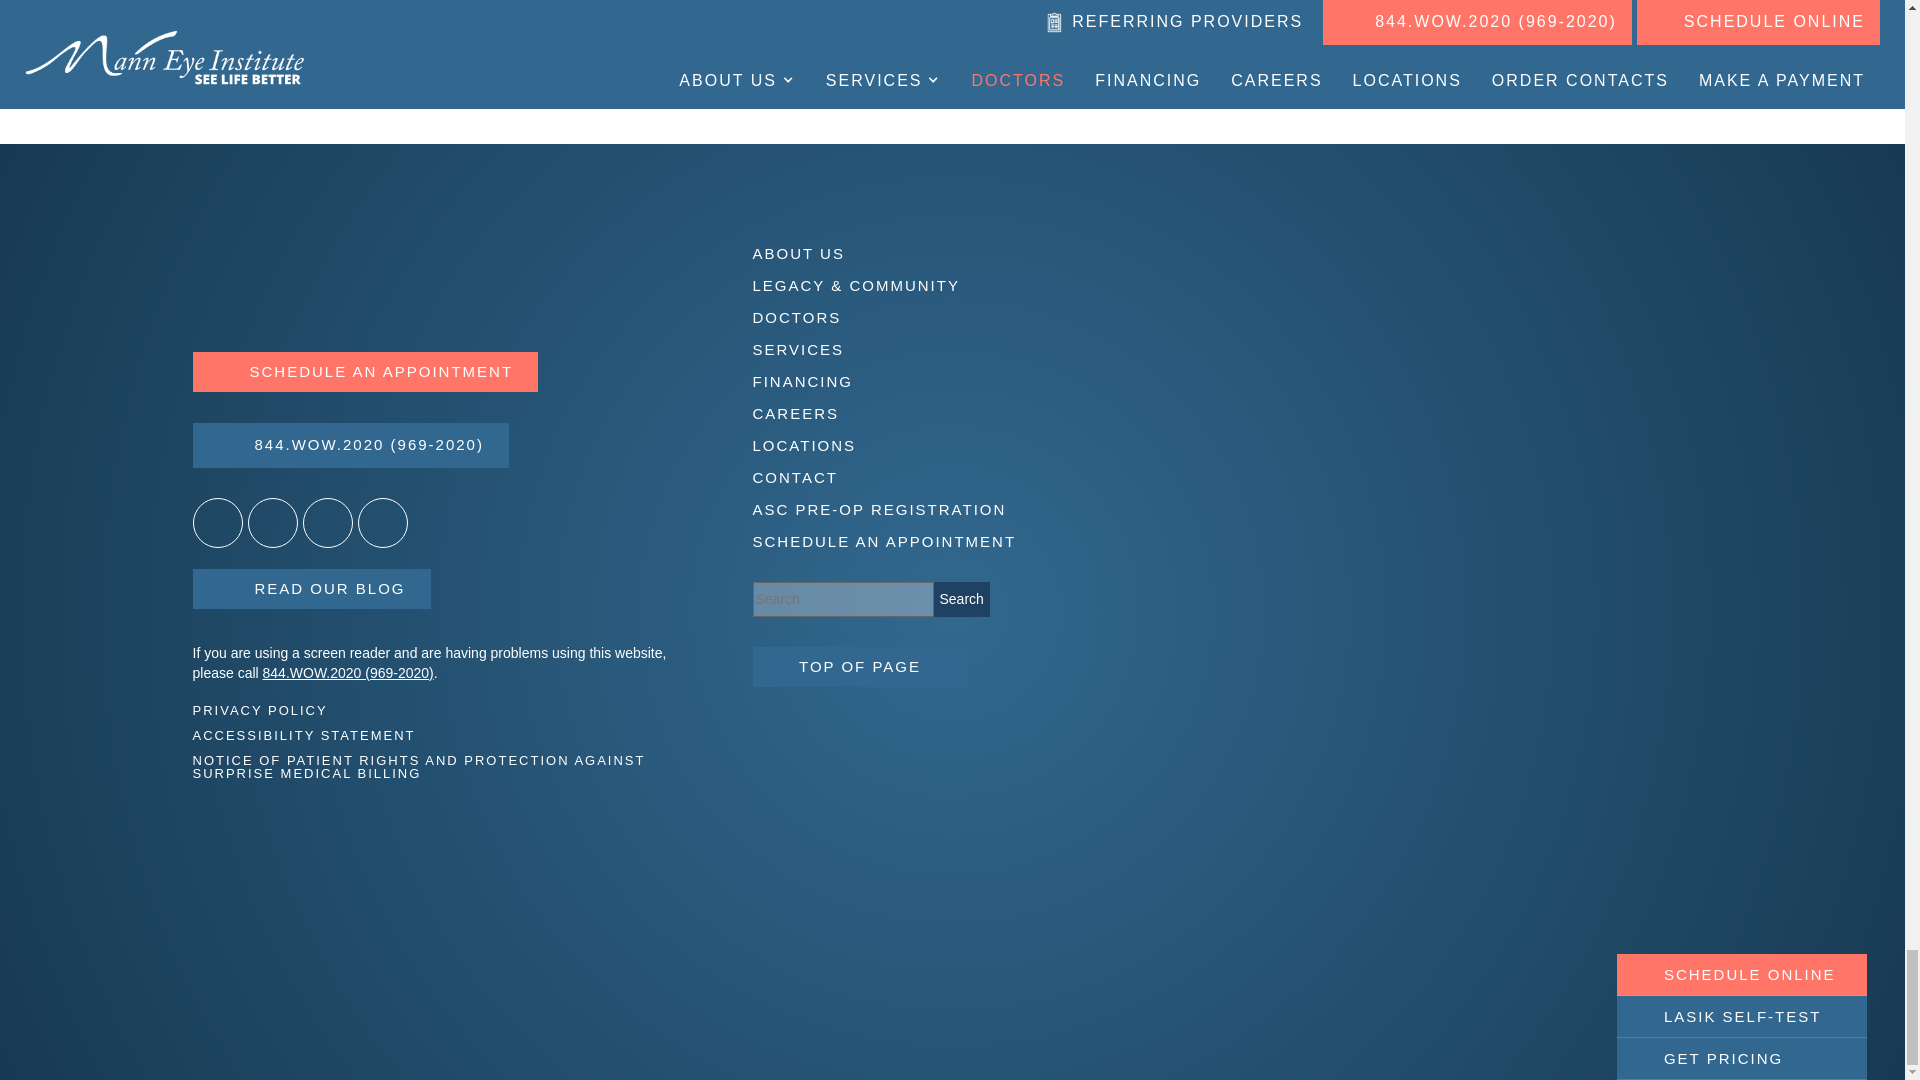  What do you see at coordinates (962, 599) in the screenshot?
I see `Search` at bounding box center [962, 599].